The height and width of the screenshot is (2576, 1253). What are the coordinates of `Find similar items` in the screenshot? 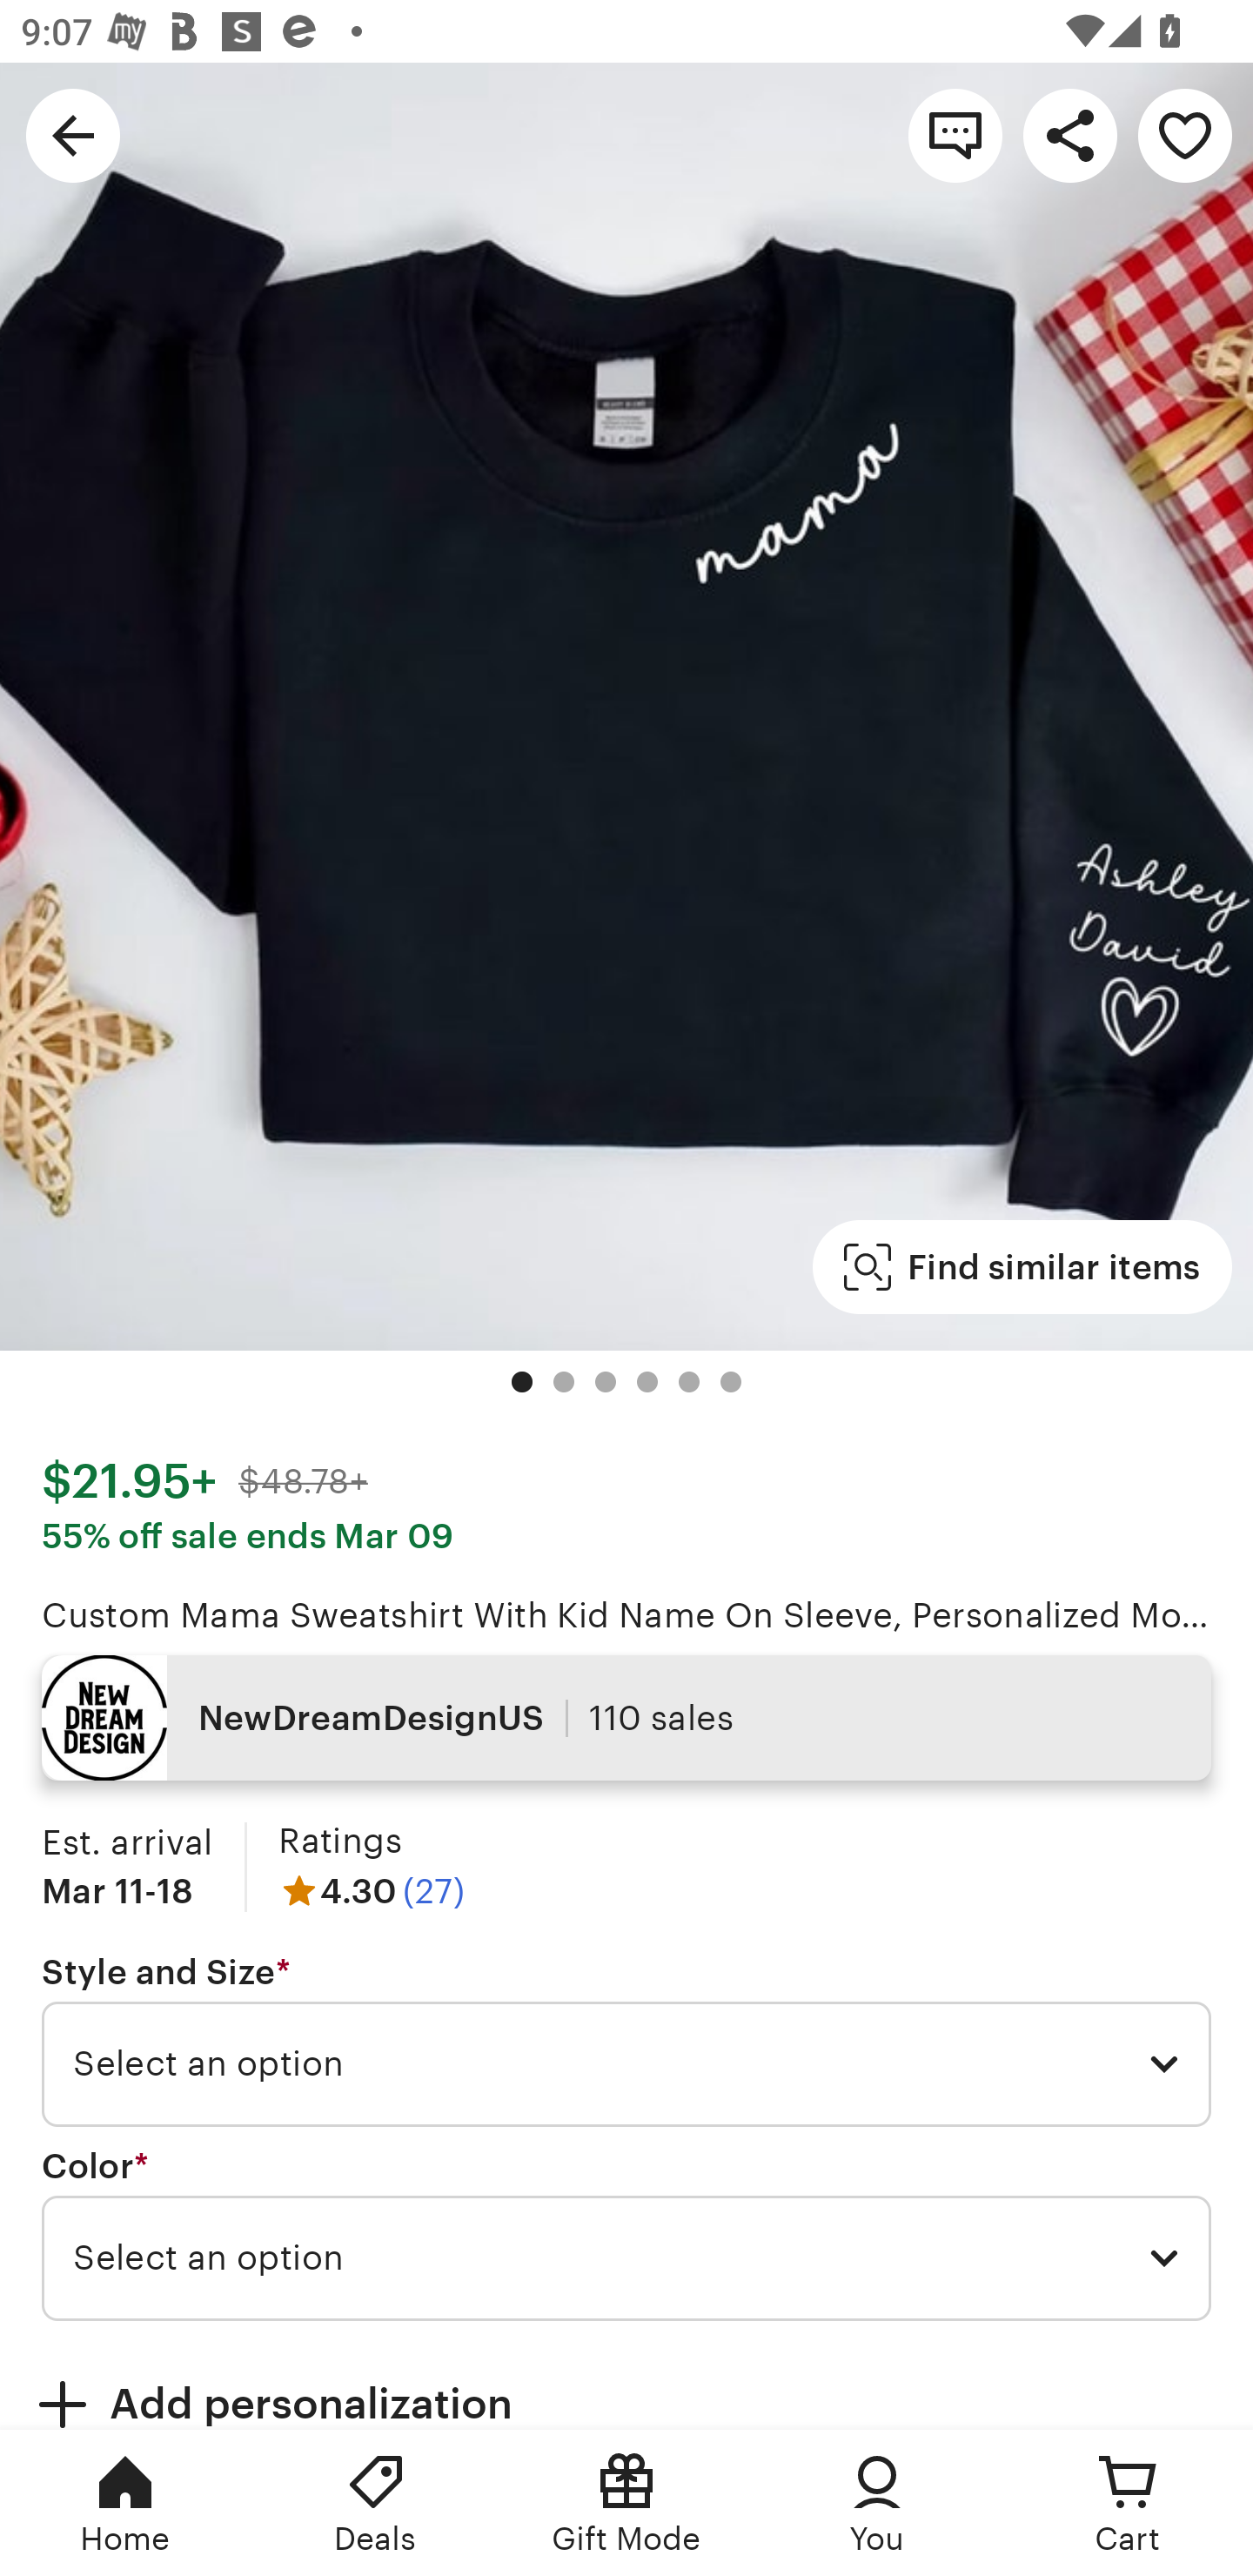 It's located at (1022, 1267).